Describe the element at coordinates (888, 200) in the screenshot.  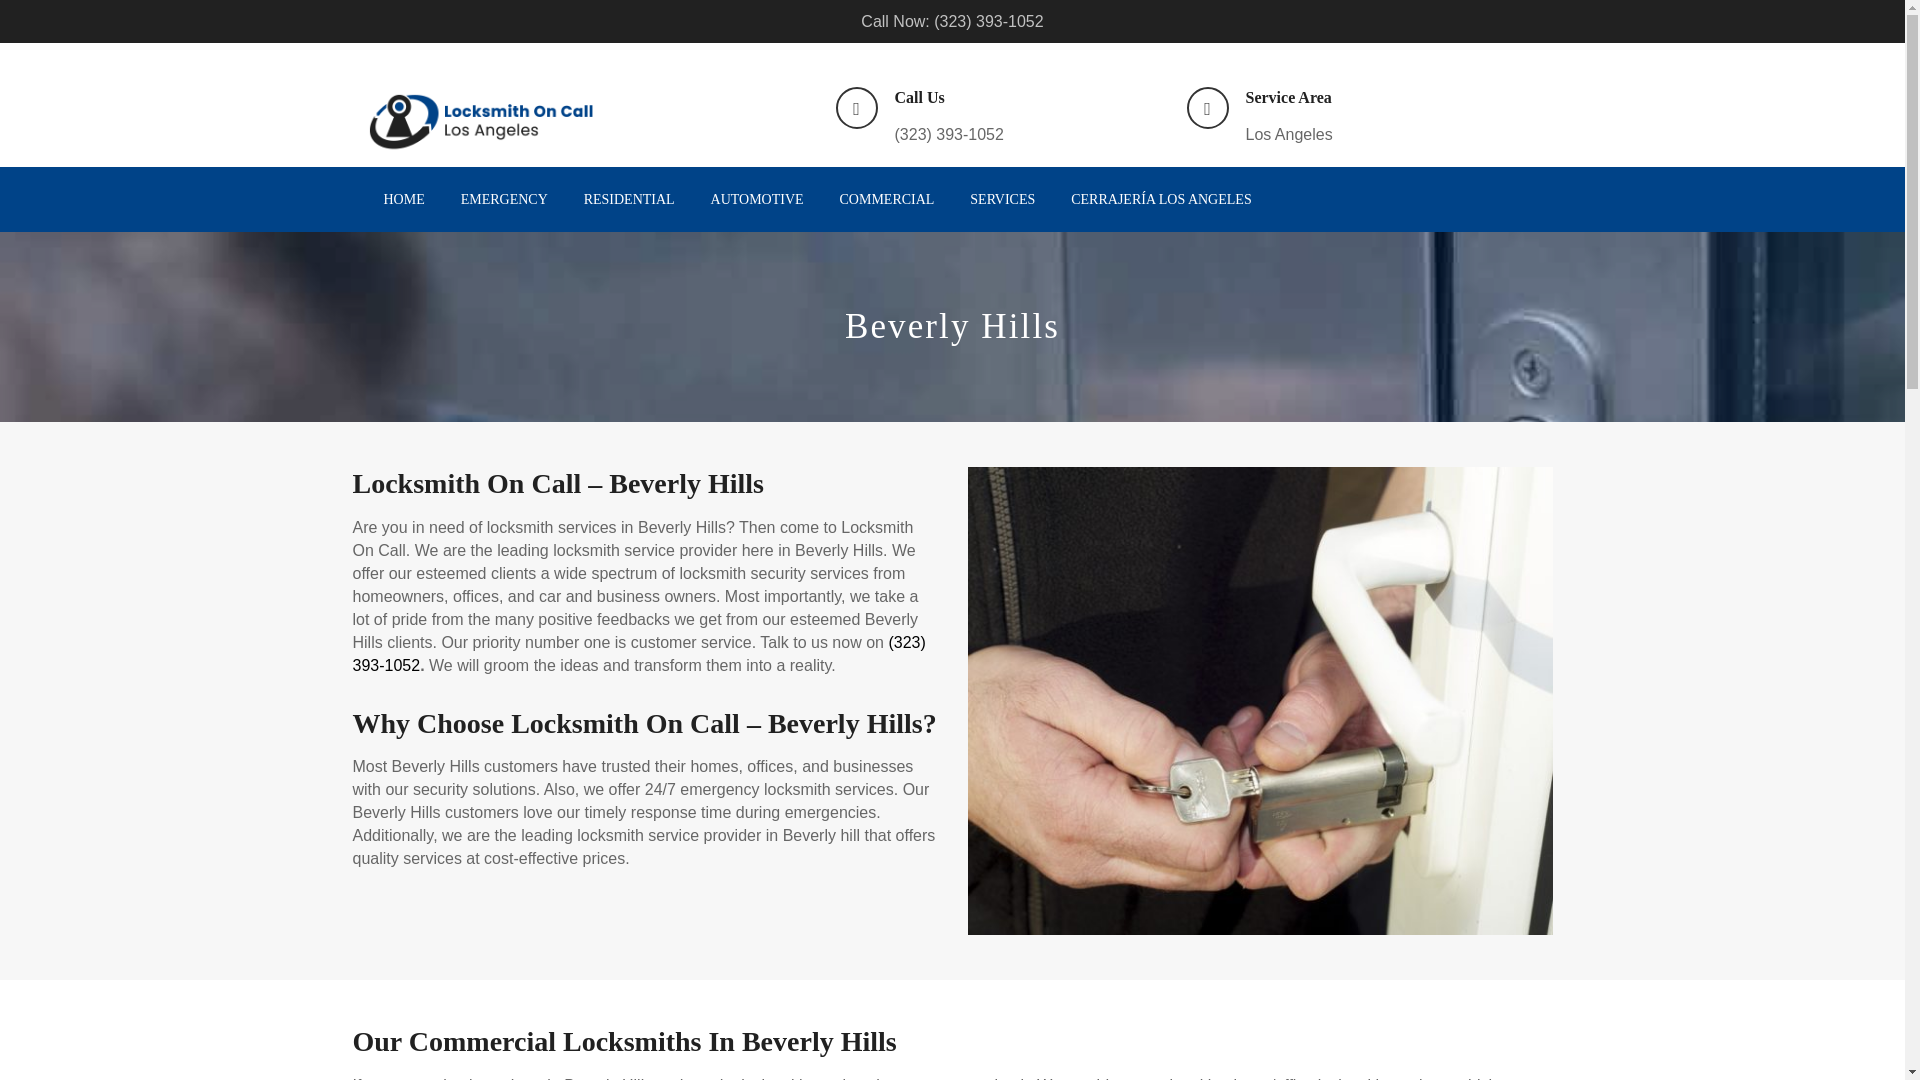
I see `COMMERCIAL` at that location.